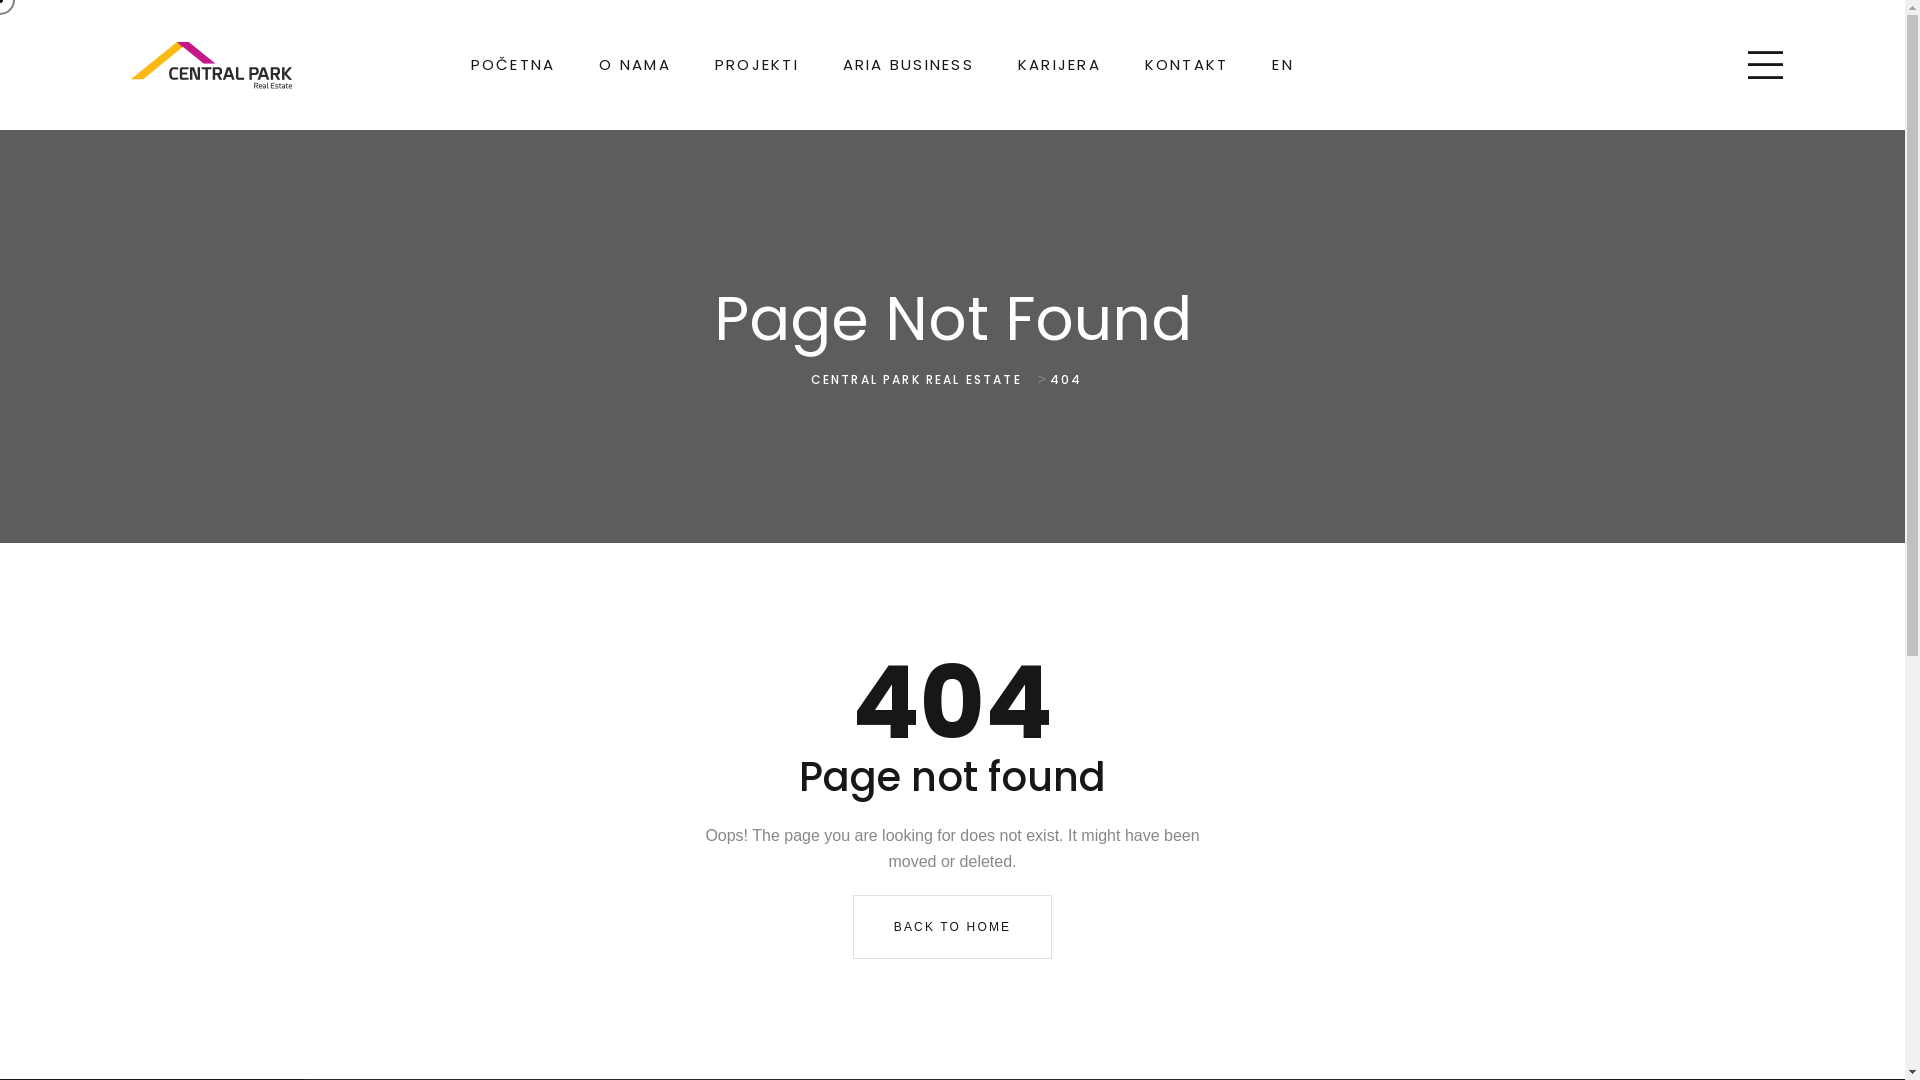  I want to click on KARIJERA, so click(1059, 65).